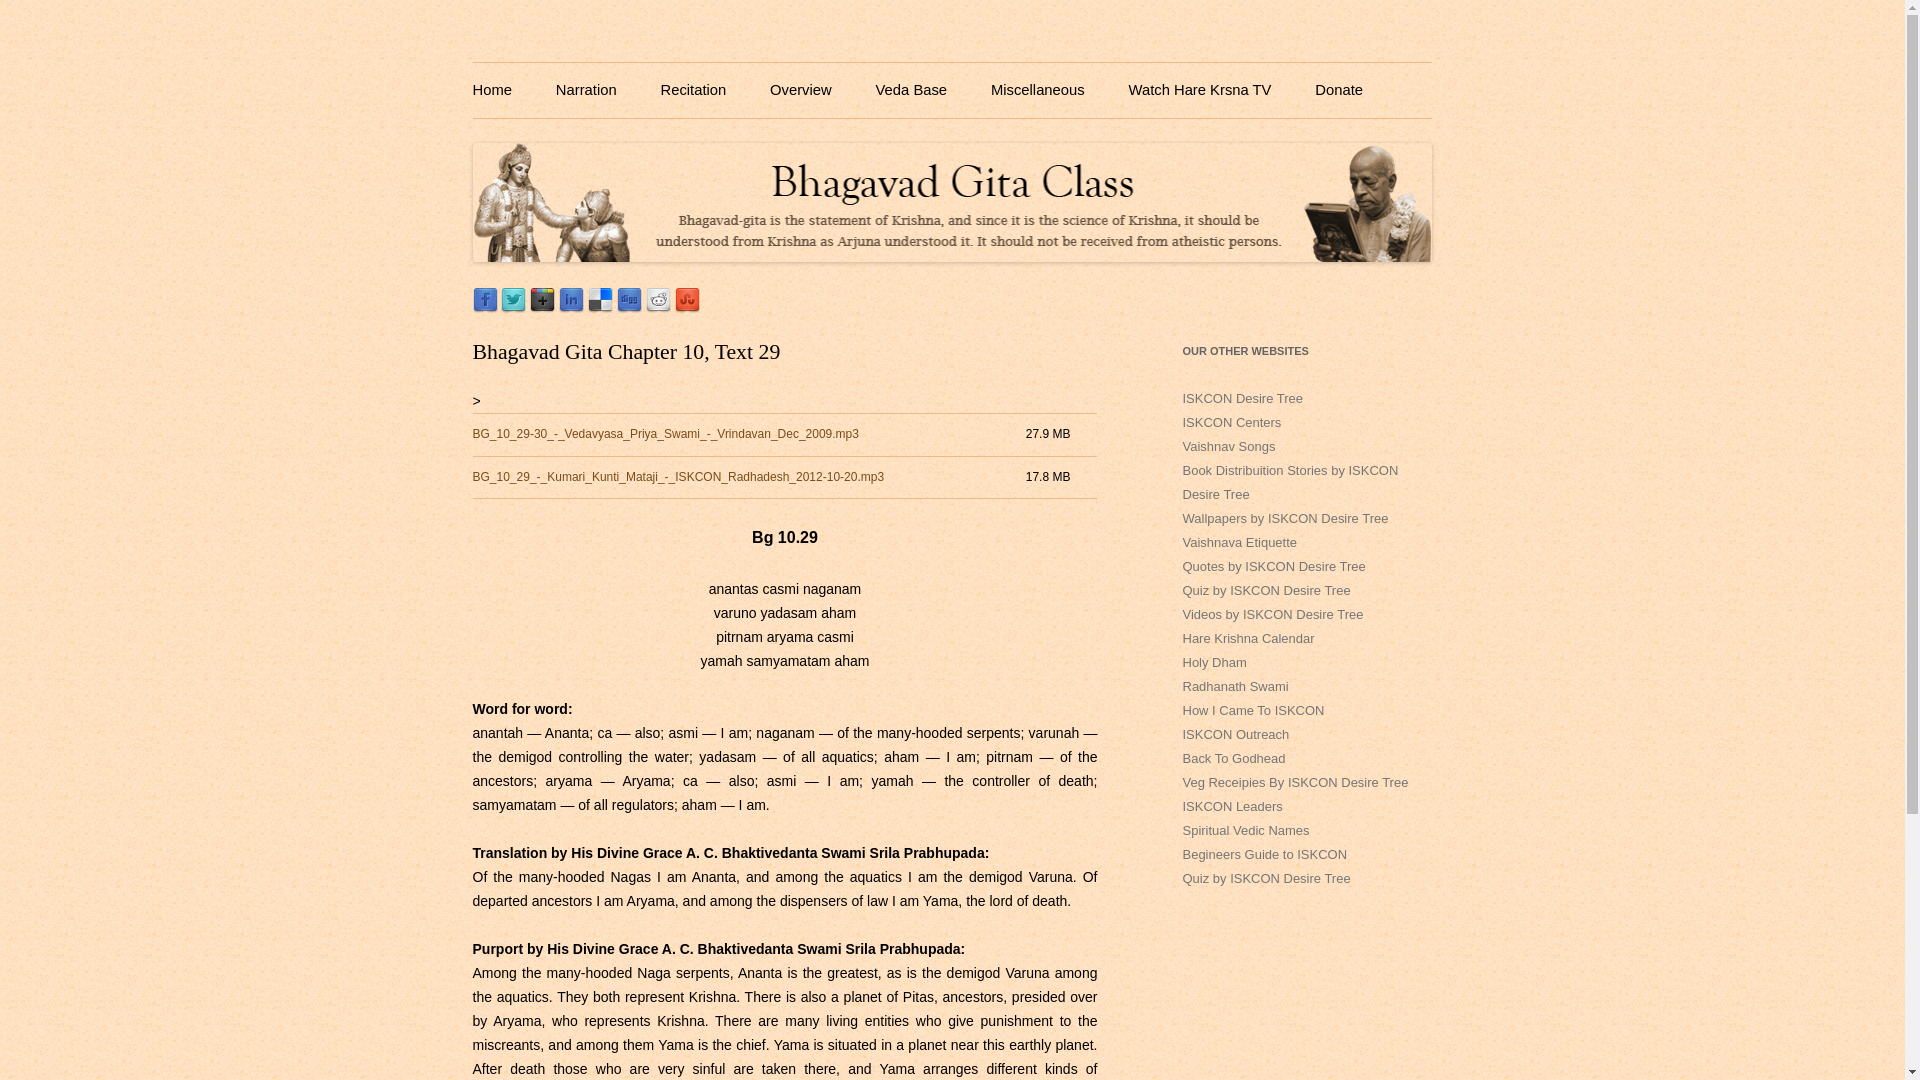 This screenshot has height=1080, width=1920. I want to click on Wallpapers by ISKCON Desire Tree, so click(1285, 518).